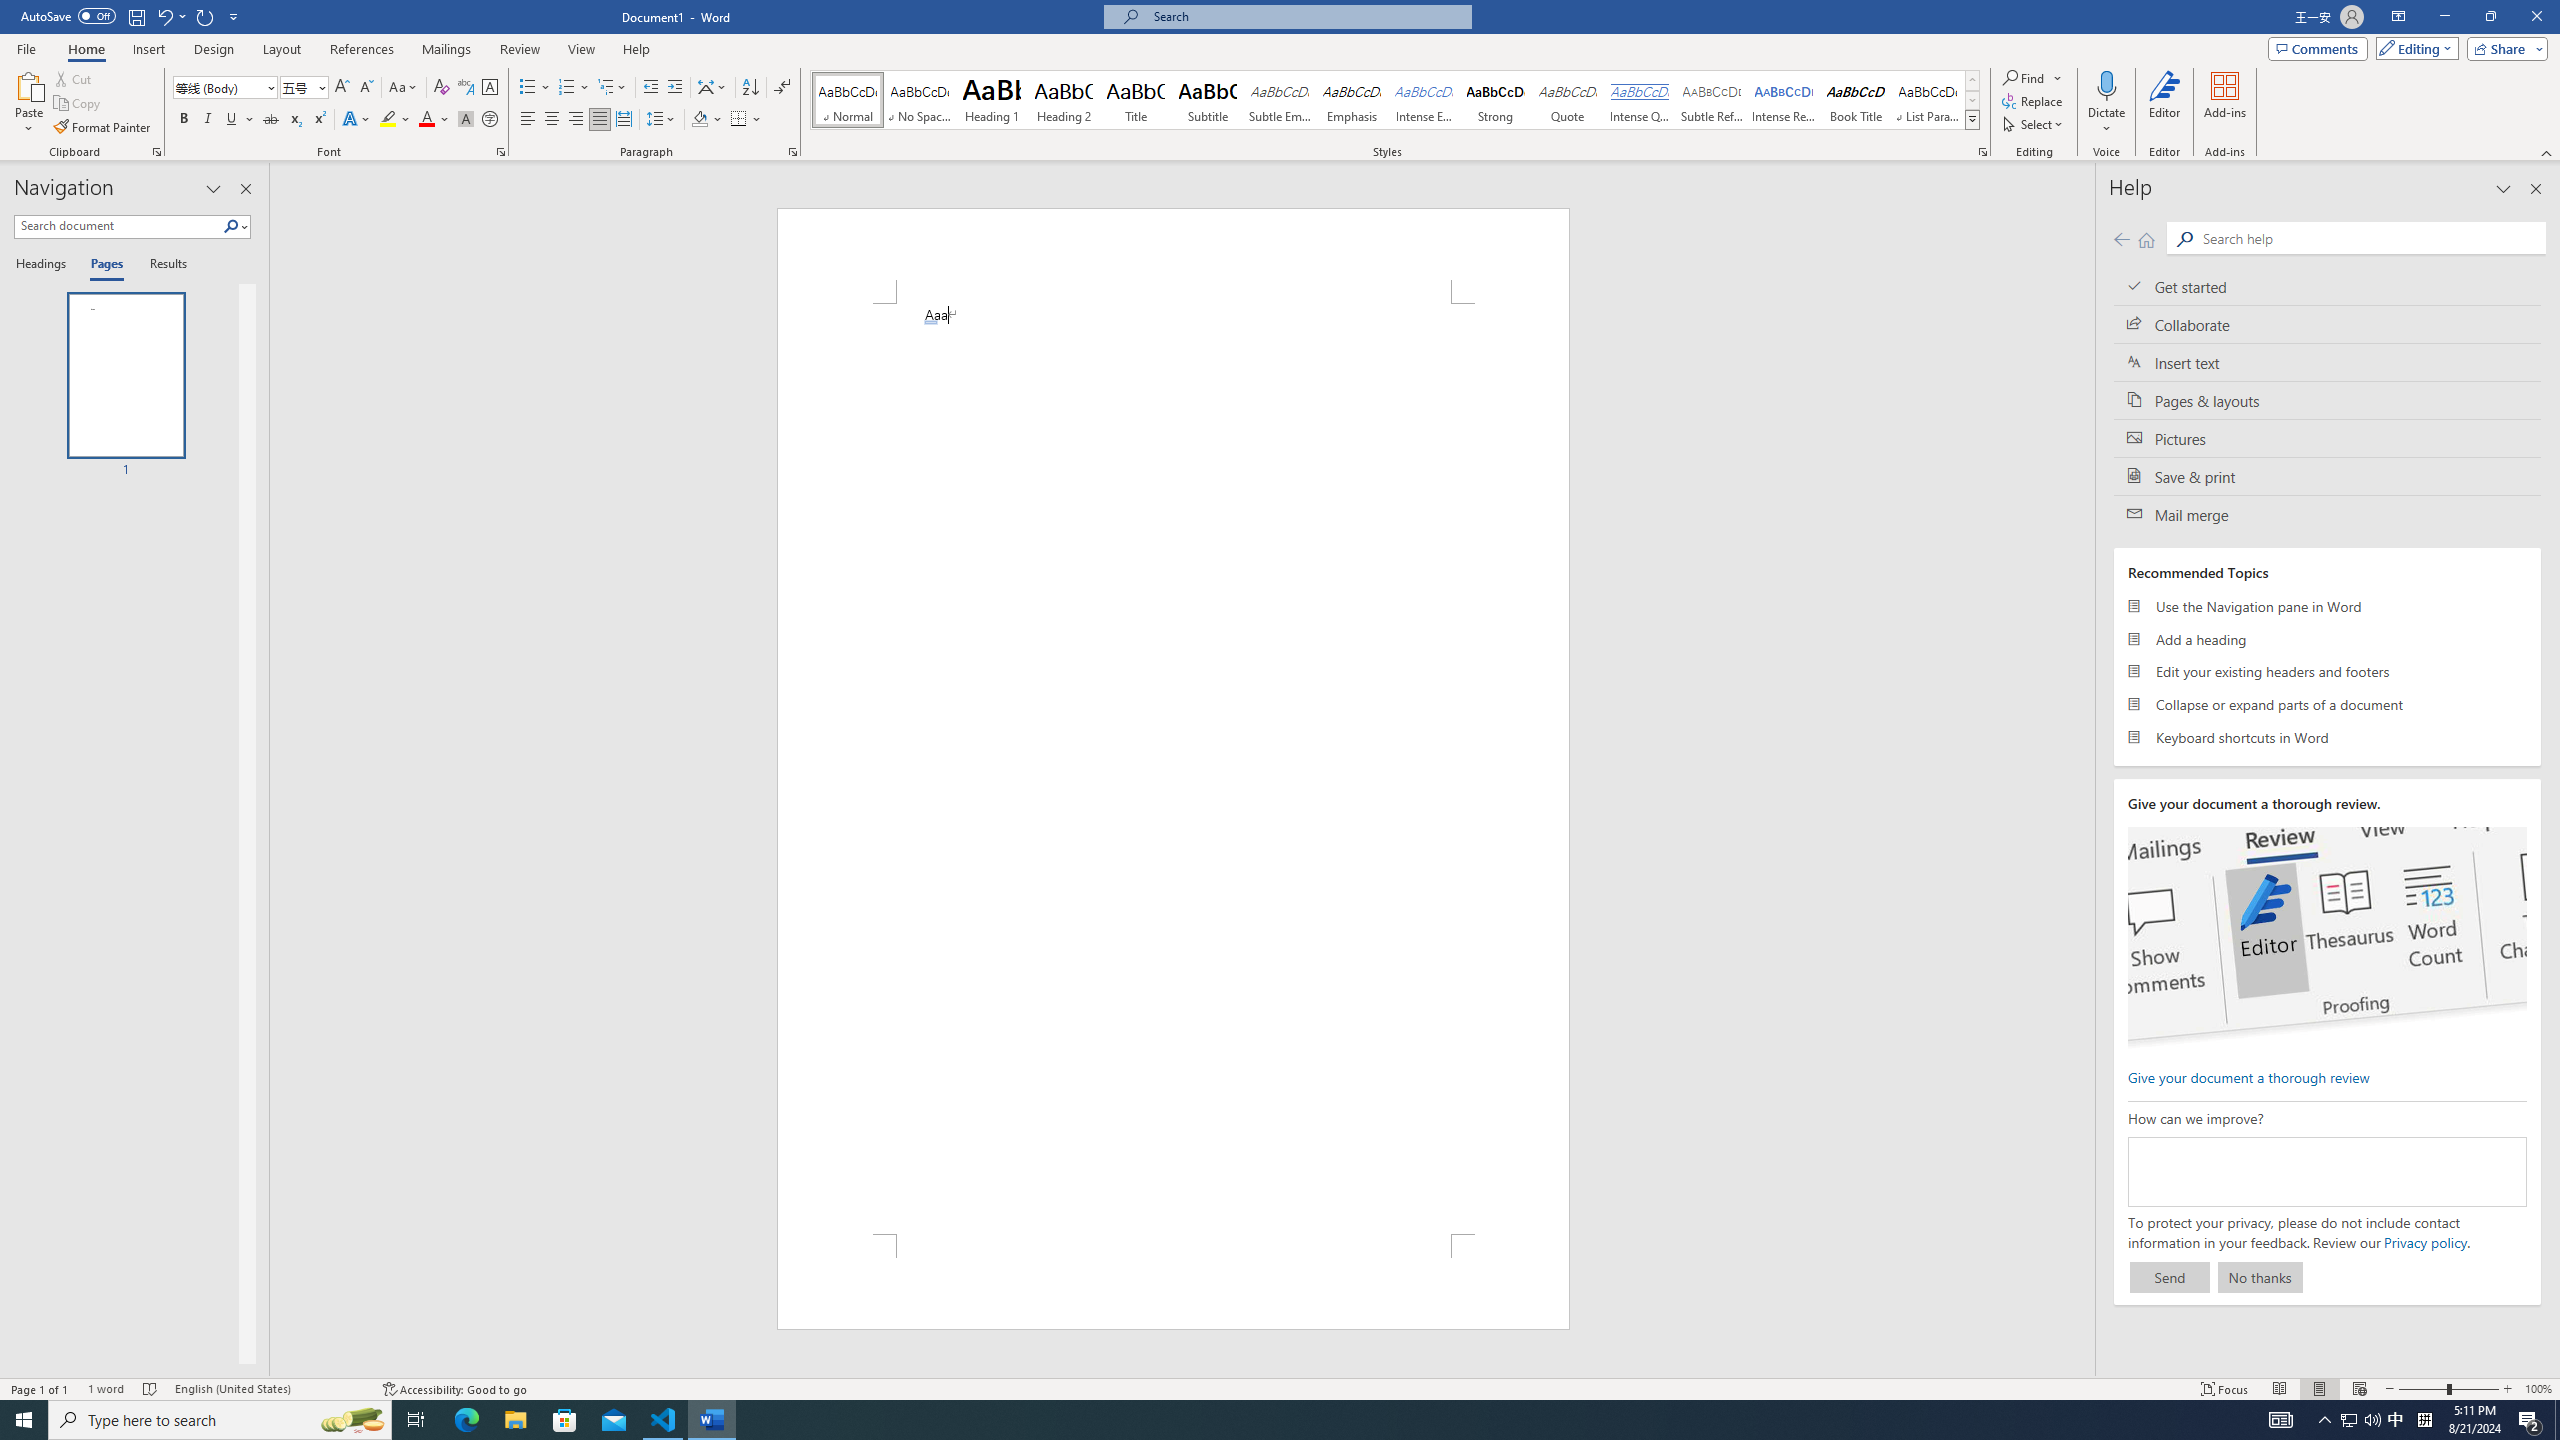 This screenshot has width=2560, height=1440. Describe the element at coordinates (104, 265) in the screenshot. I see `Pages` at that location.